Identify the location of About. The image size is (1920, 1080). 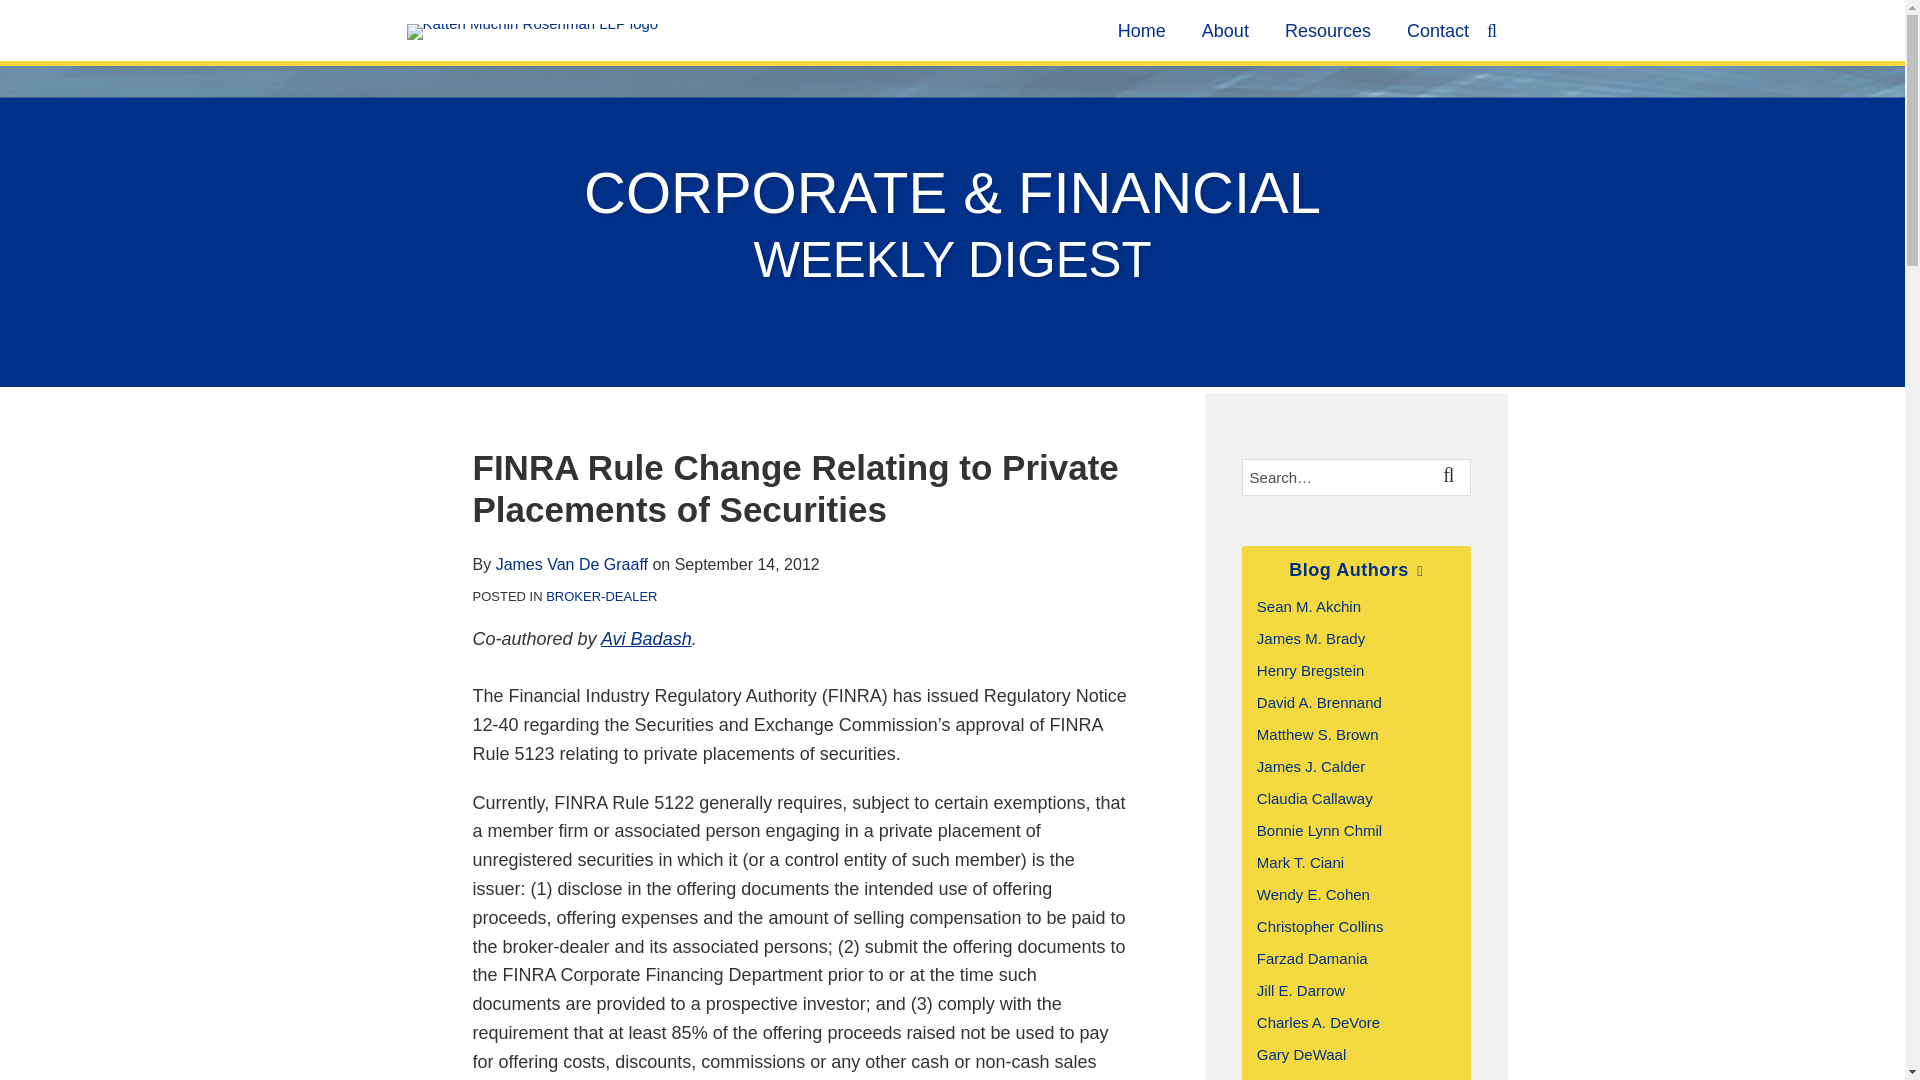
(1225, 31).